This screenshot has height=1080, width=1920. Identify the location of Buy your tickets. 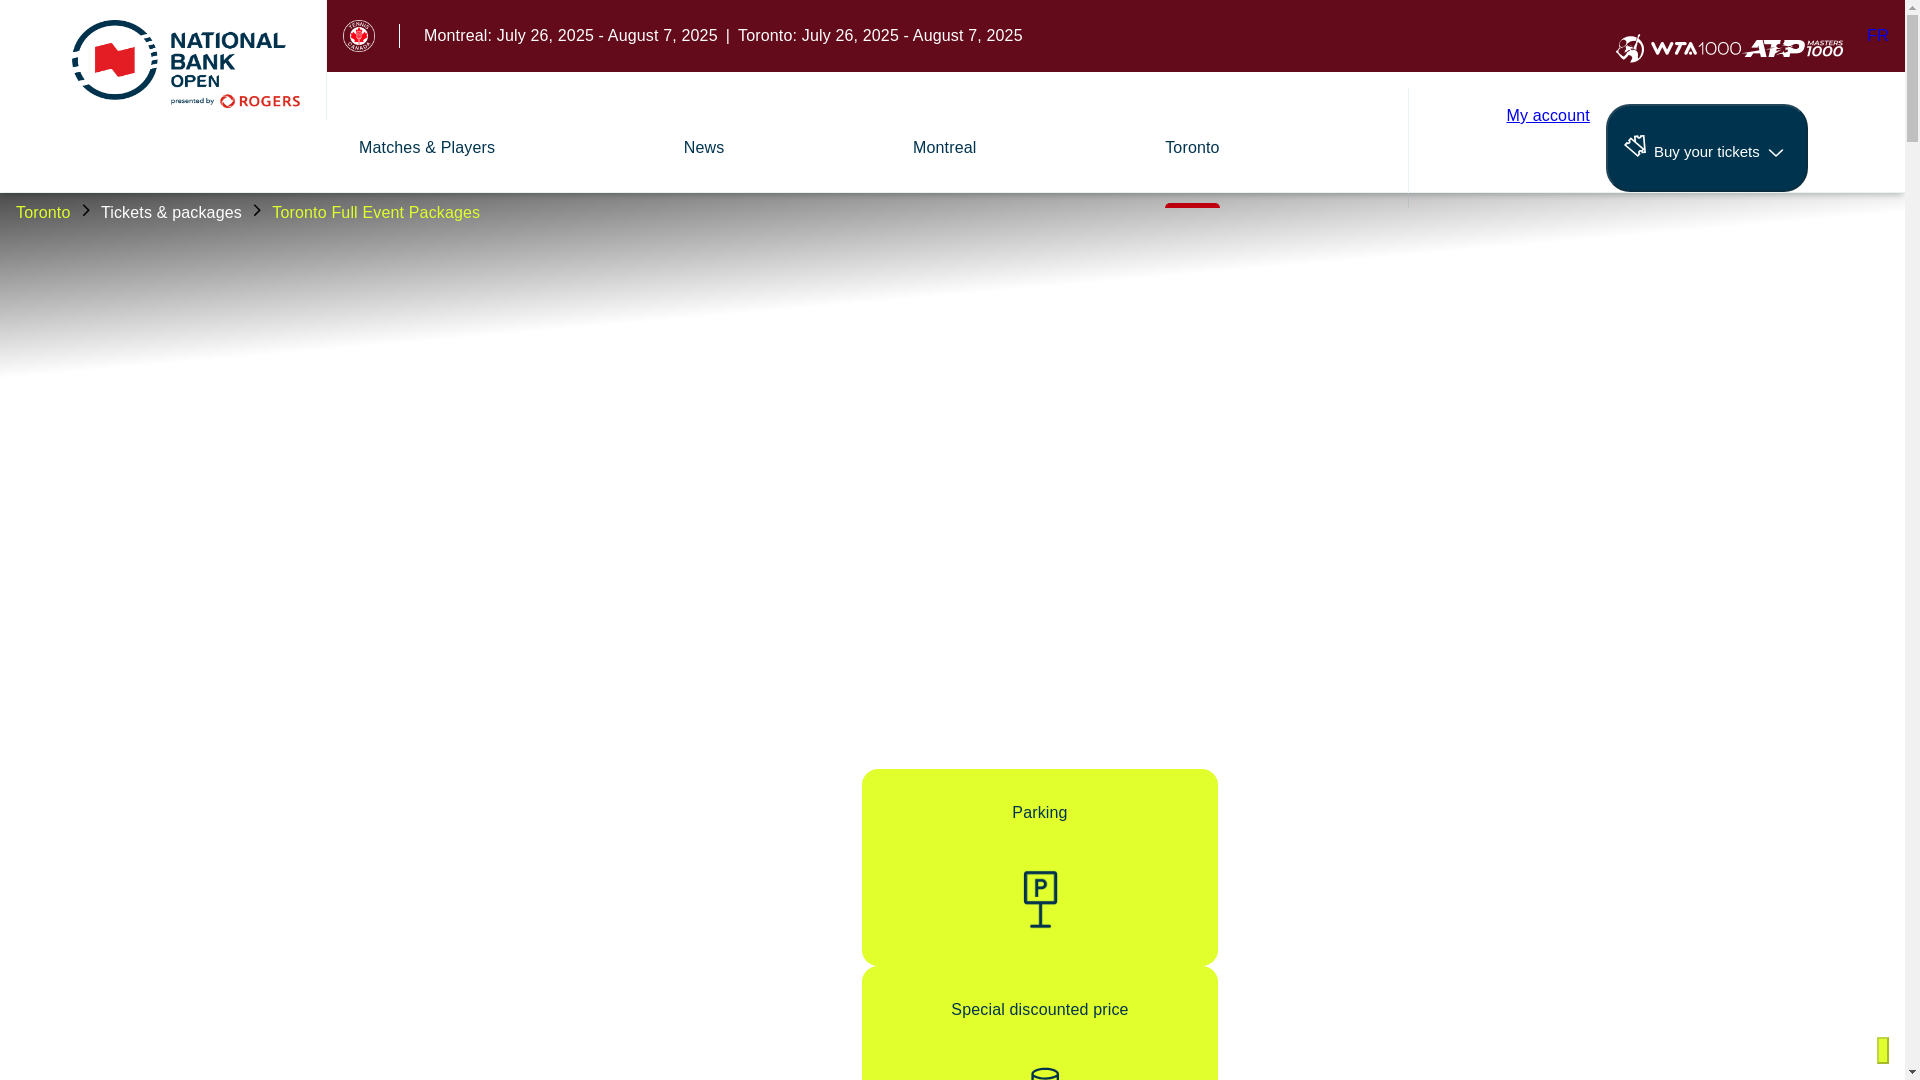
(1547, 148).